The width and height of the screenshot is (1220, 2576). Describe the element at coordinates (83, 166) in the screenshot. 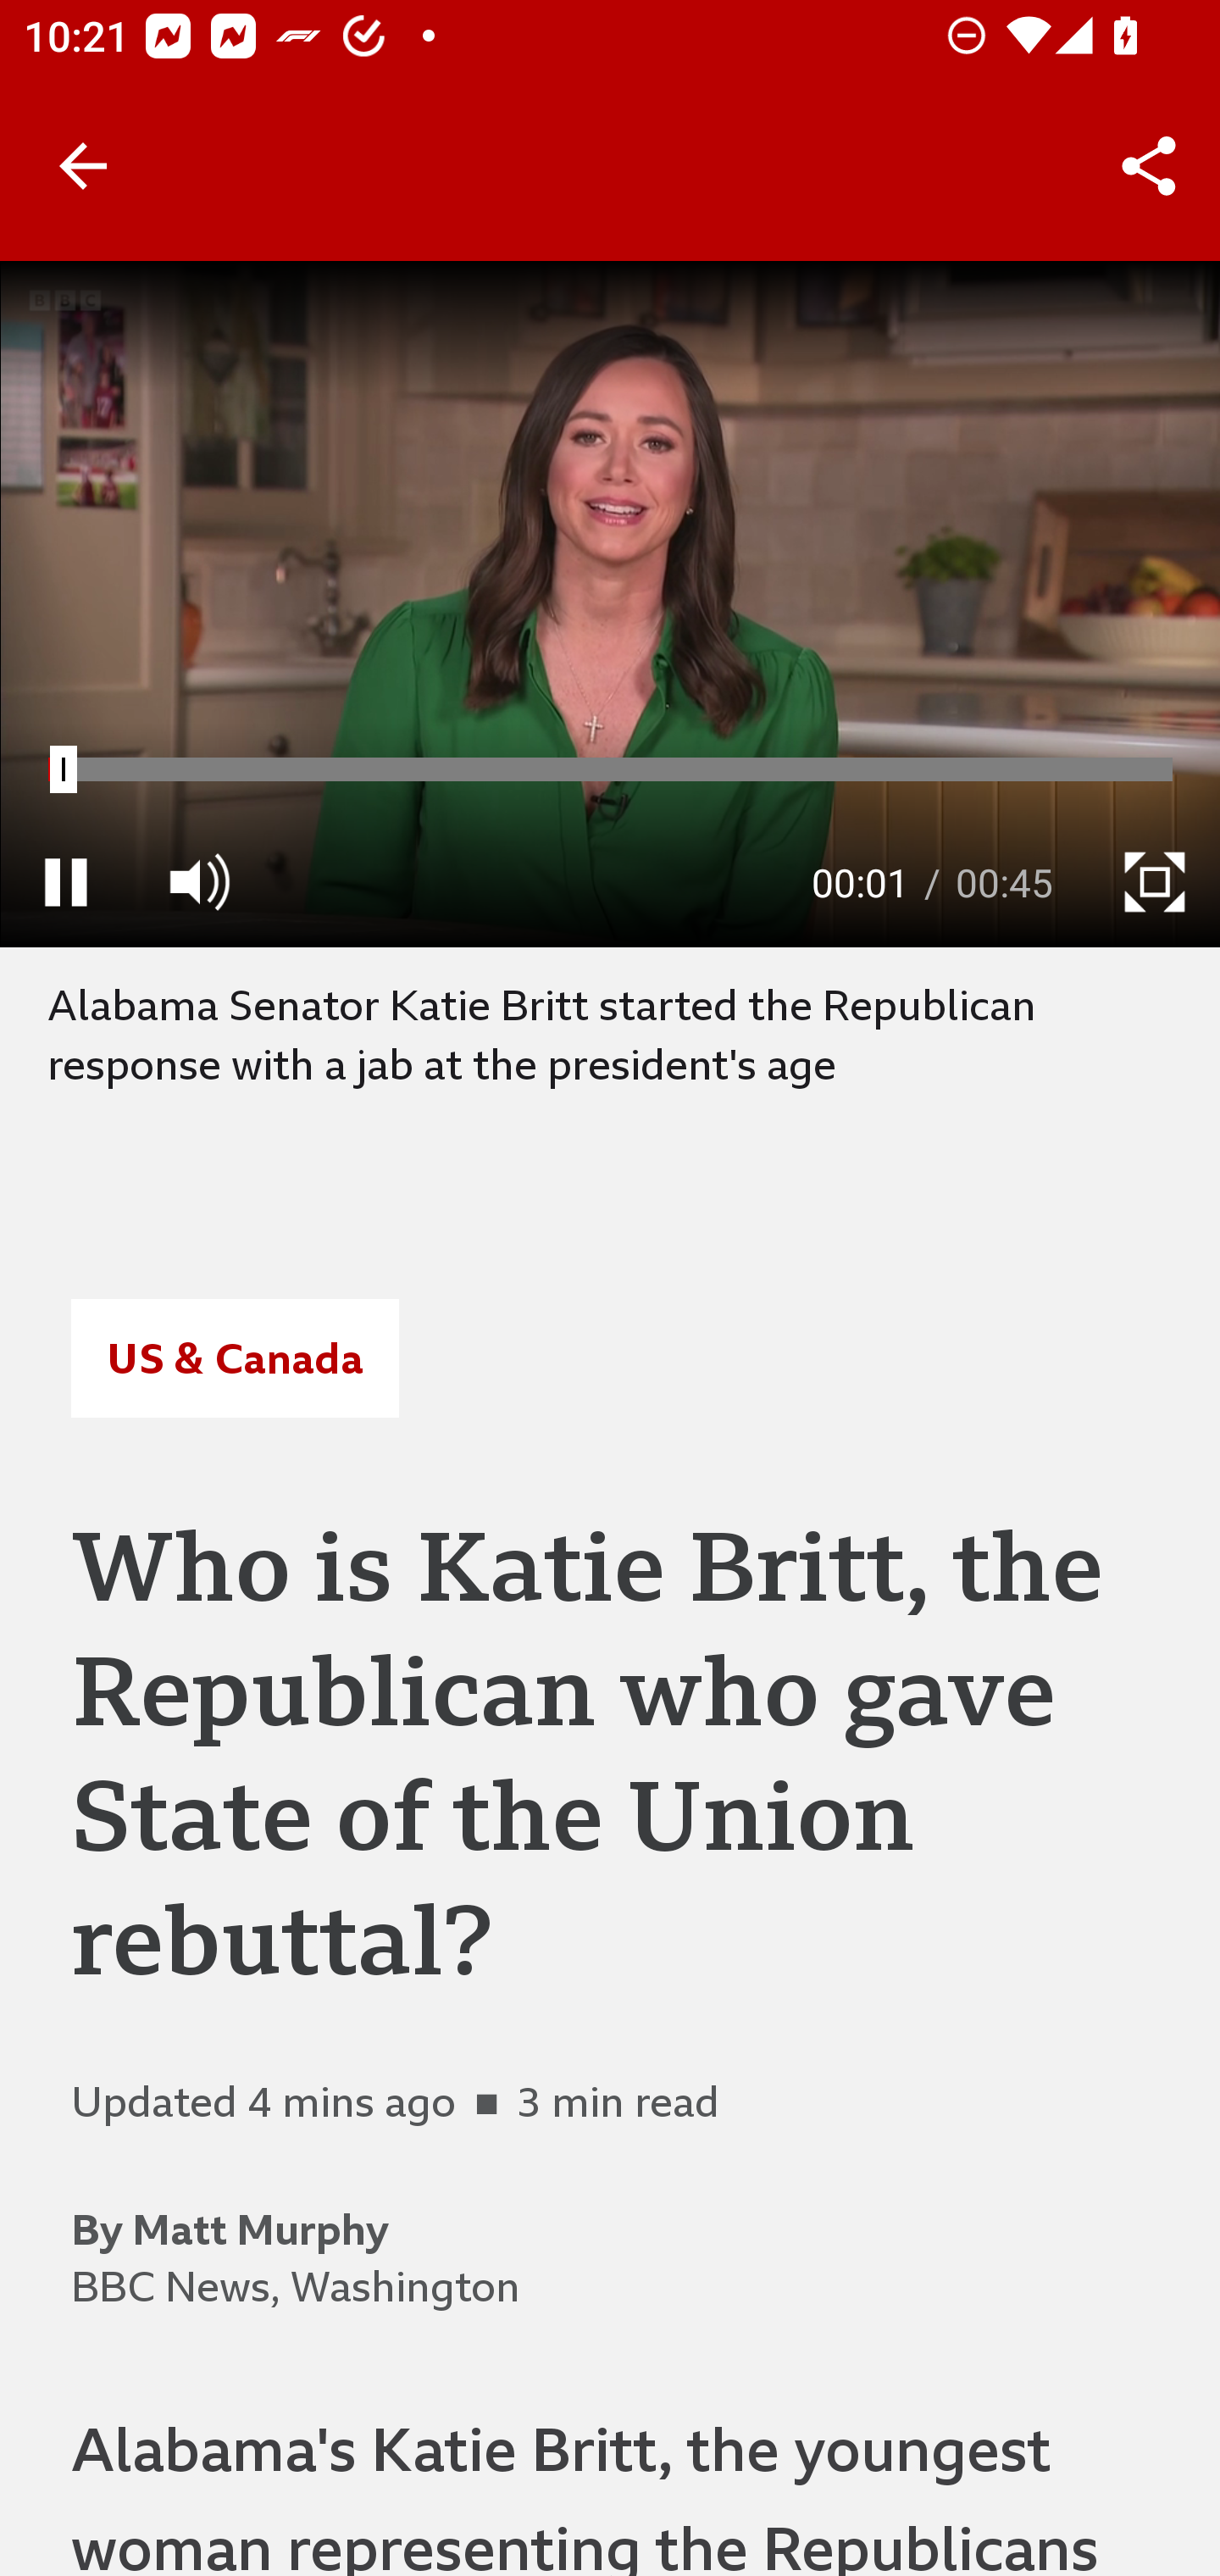

I see `Back` at that location.